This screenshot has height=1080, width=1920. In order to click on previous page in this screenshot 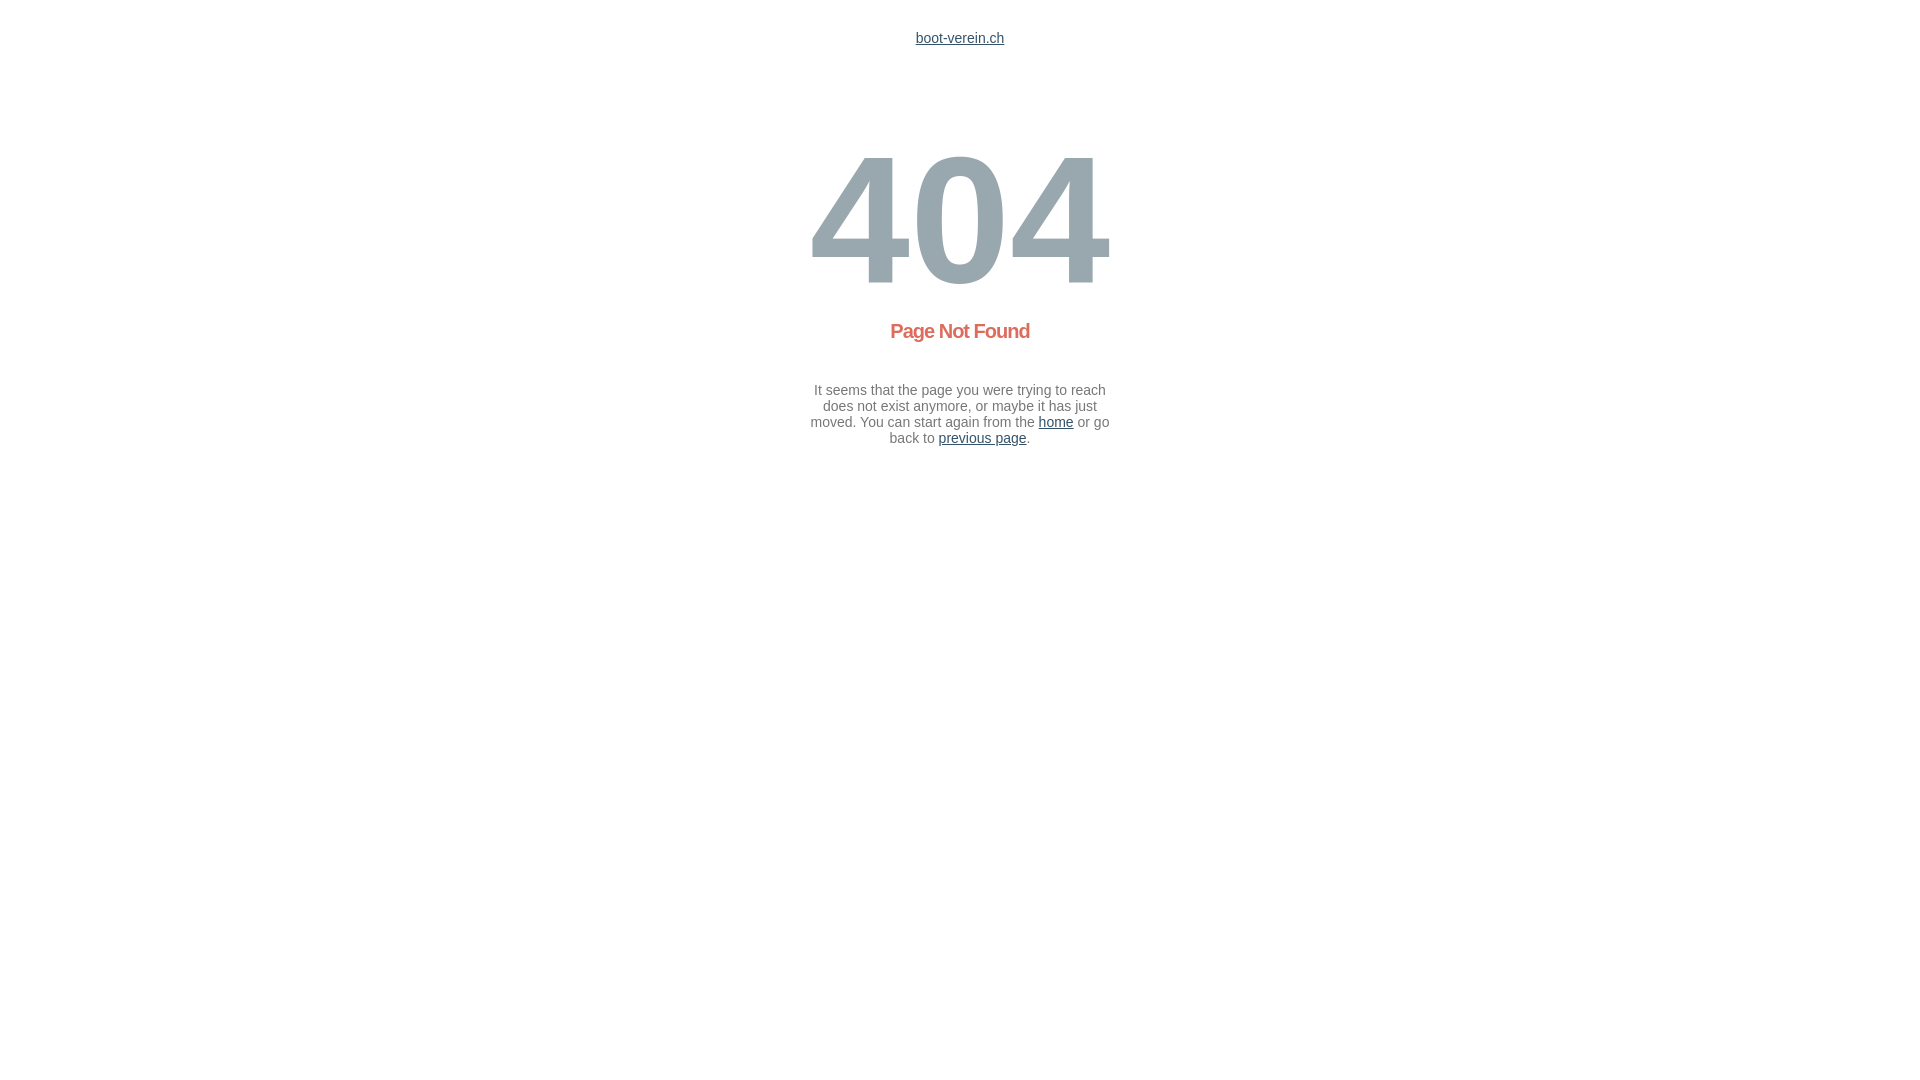, I will do `click(983, 438)`.